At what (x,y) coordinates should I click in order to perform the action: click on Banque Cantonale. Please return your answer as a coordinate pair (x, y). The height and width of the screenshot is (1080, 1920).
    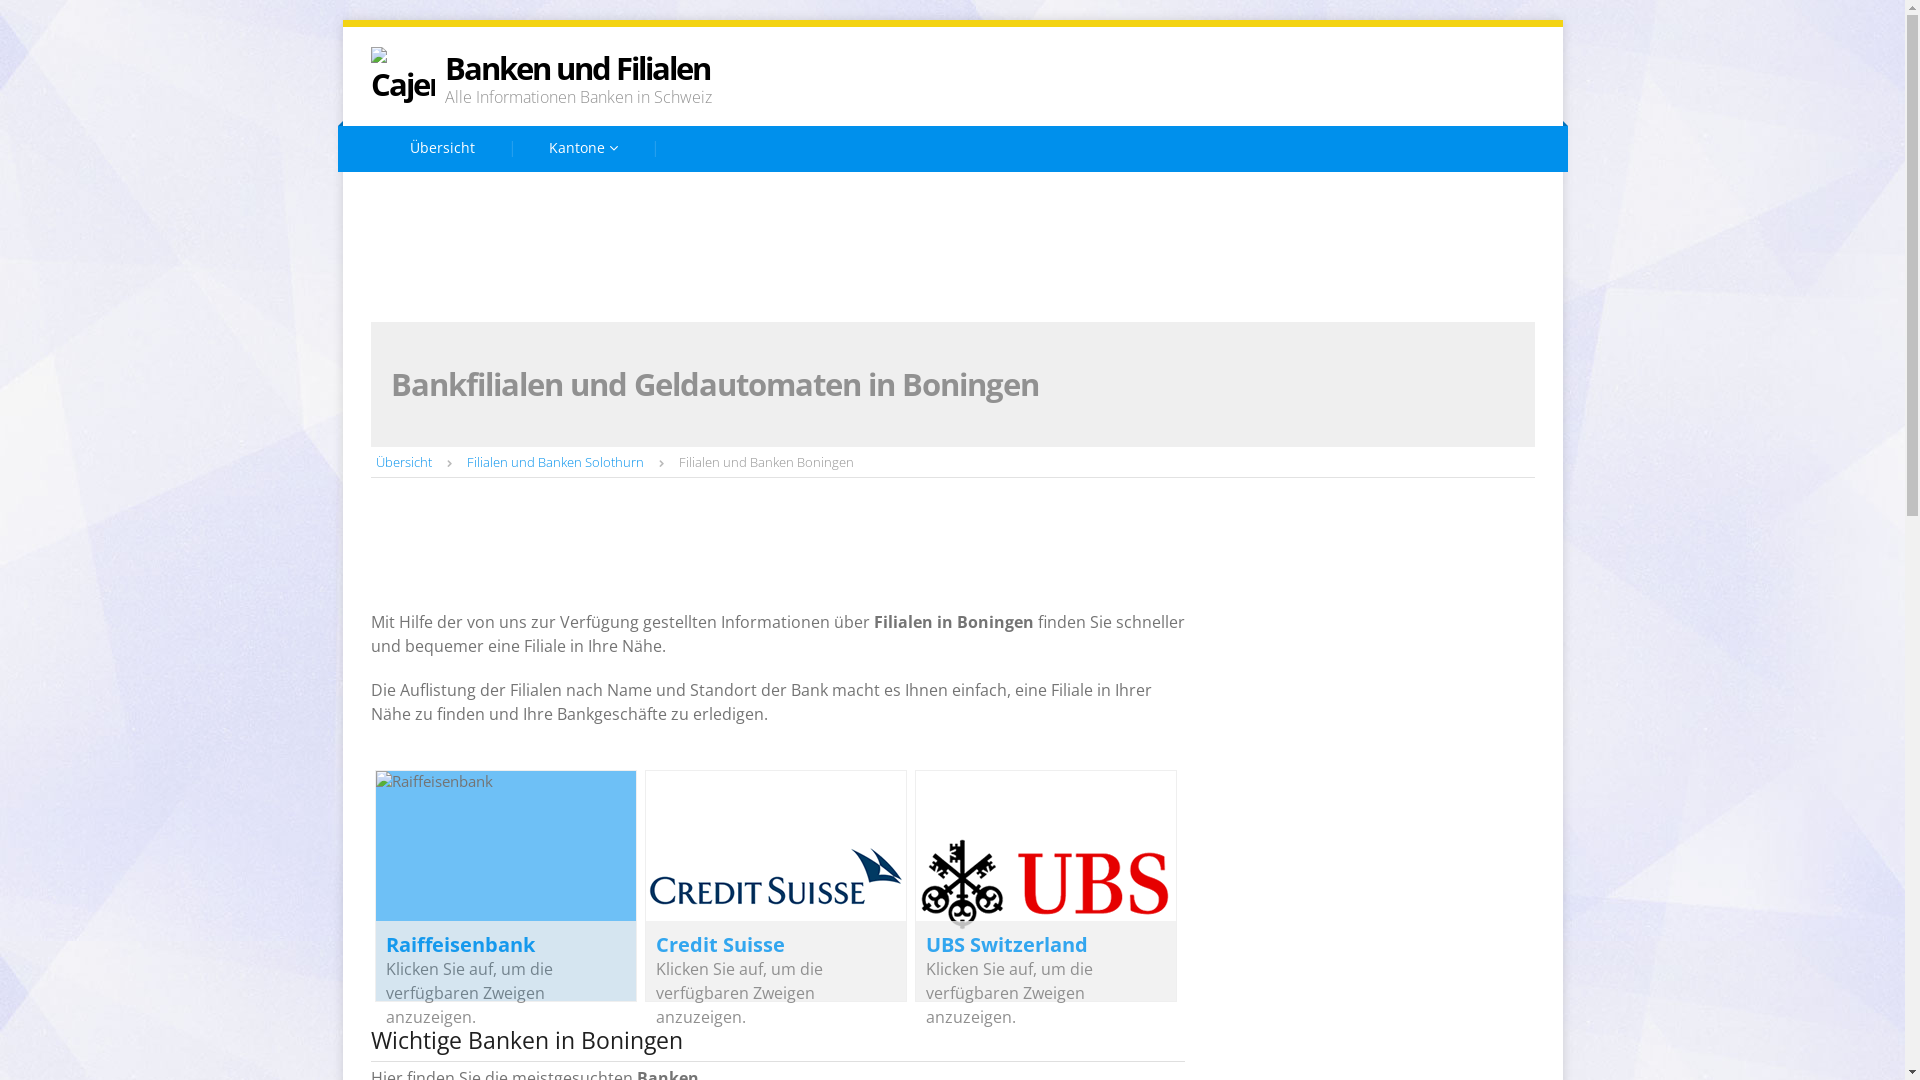
    Looking at the image, I should click on (951, 198).